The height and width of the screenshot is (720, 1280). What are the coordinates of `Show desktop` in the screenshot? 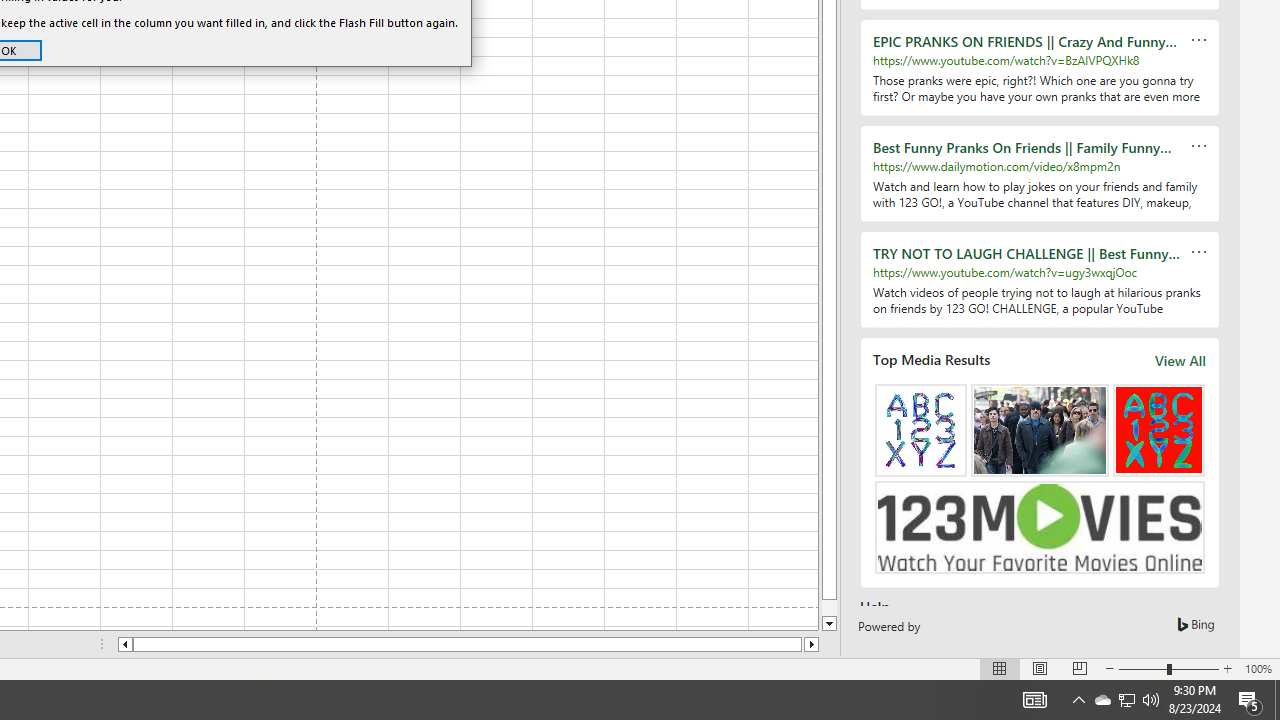 It's located at (1126, 700).